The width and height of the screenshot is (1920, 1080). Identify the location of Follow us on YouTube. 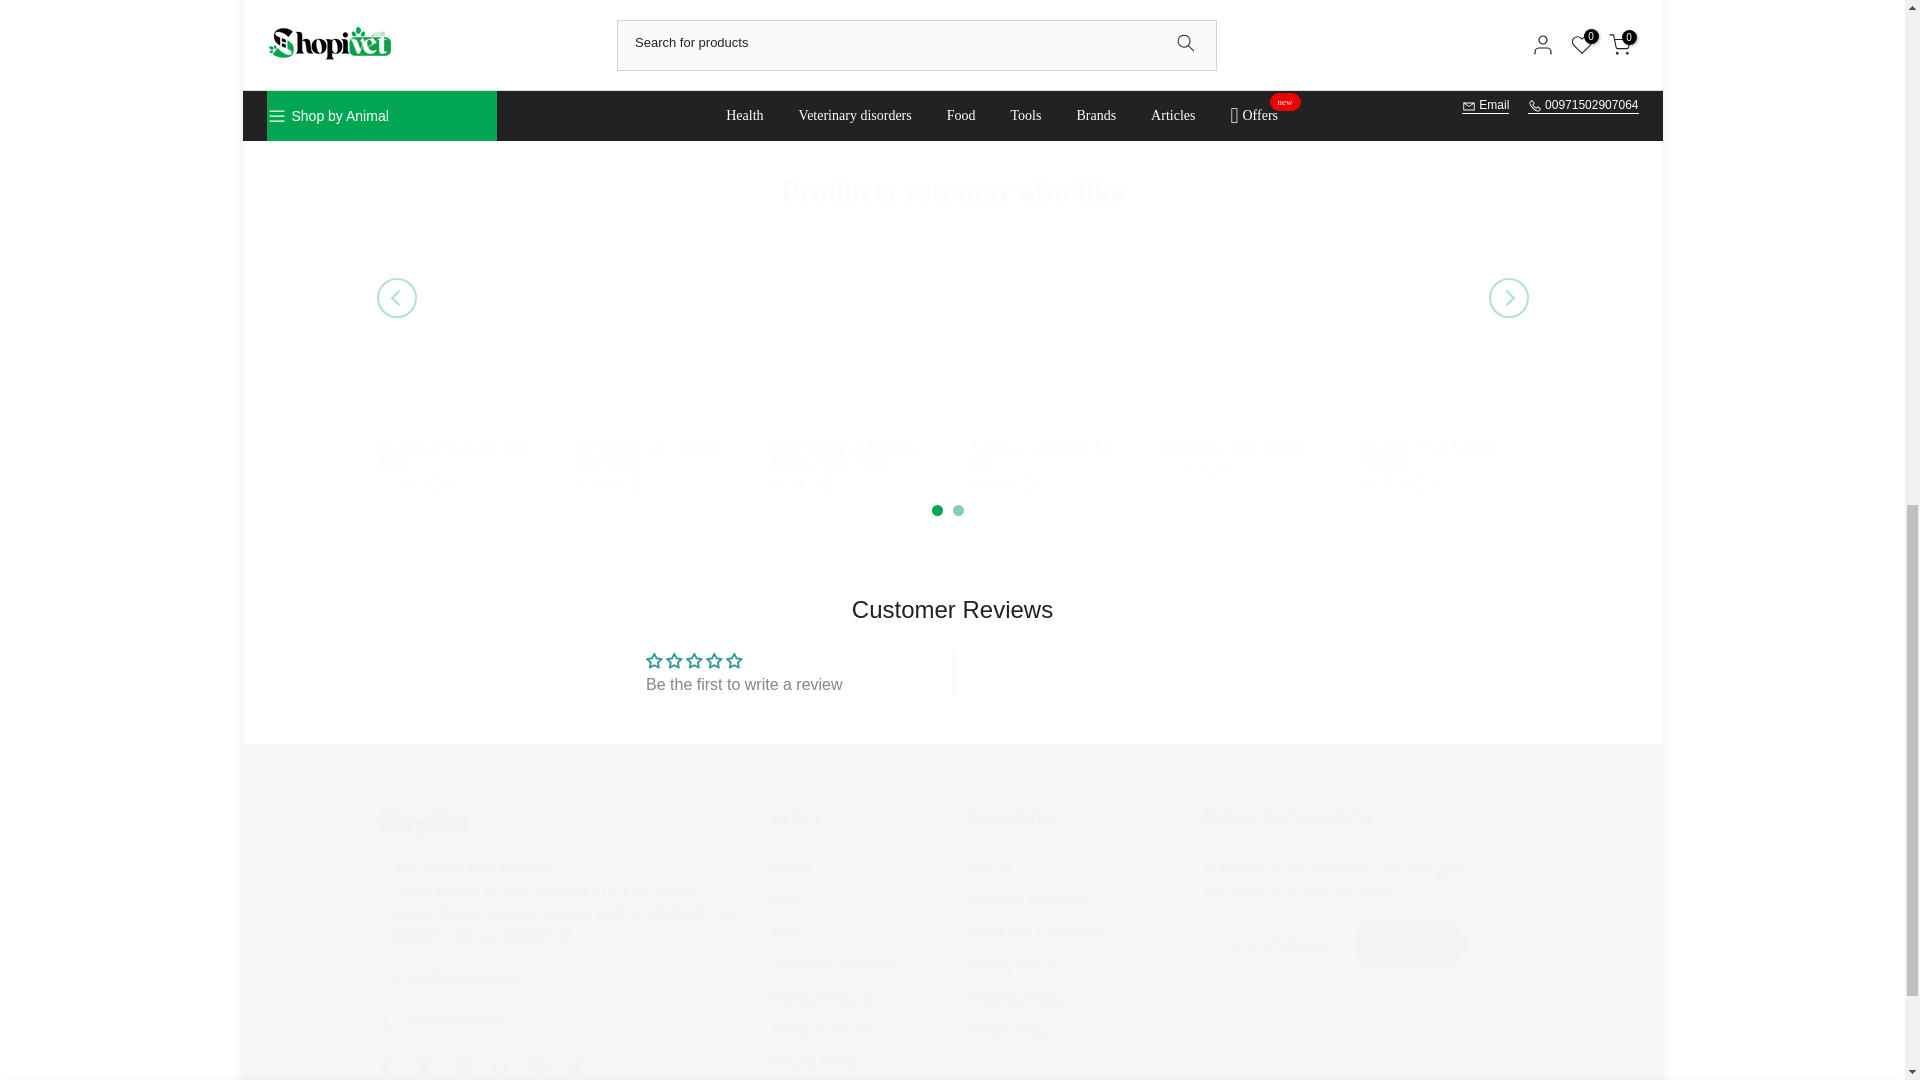
(536, 1066).